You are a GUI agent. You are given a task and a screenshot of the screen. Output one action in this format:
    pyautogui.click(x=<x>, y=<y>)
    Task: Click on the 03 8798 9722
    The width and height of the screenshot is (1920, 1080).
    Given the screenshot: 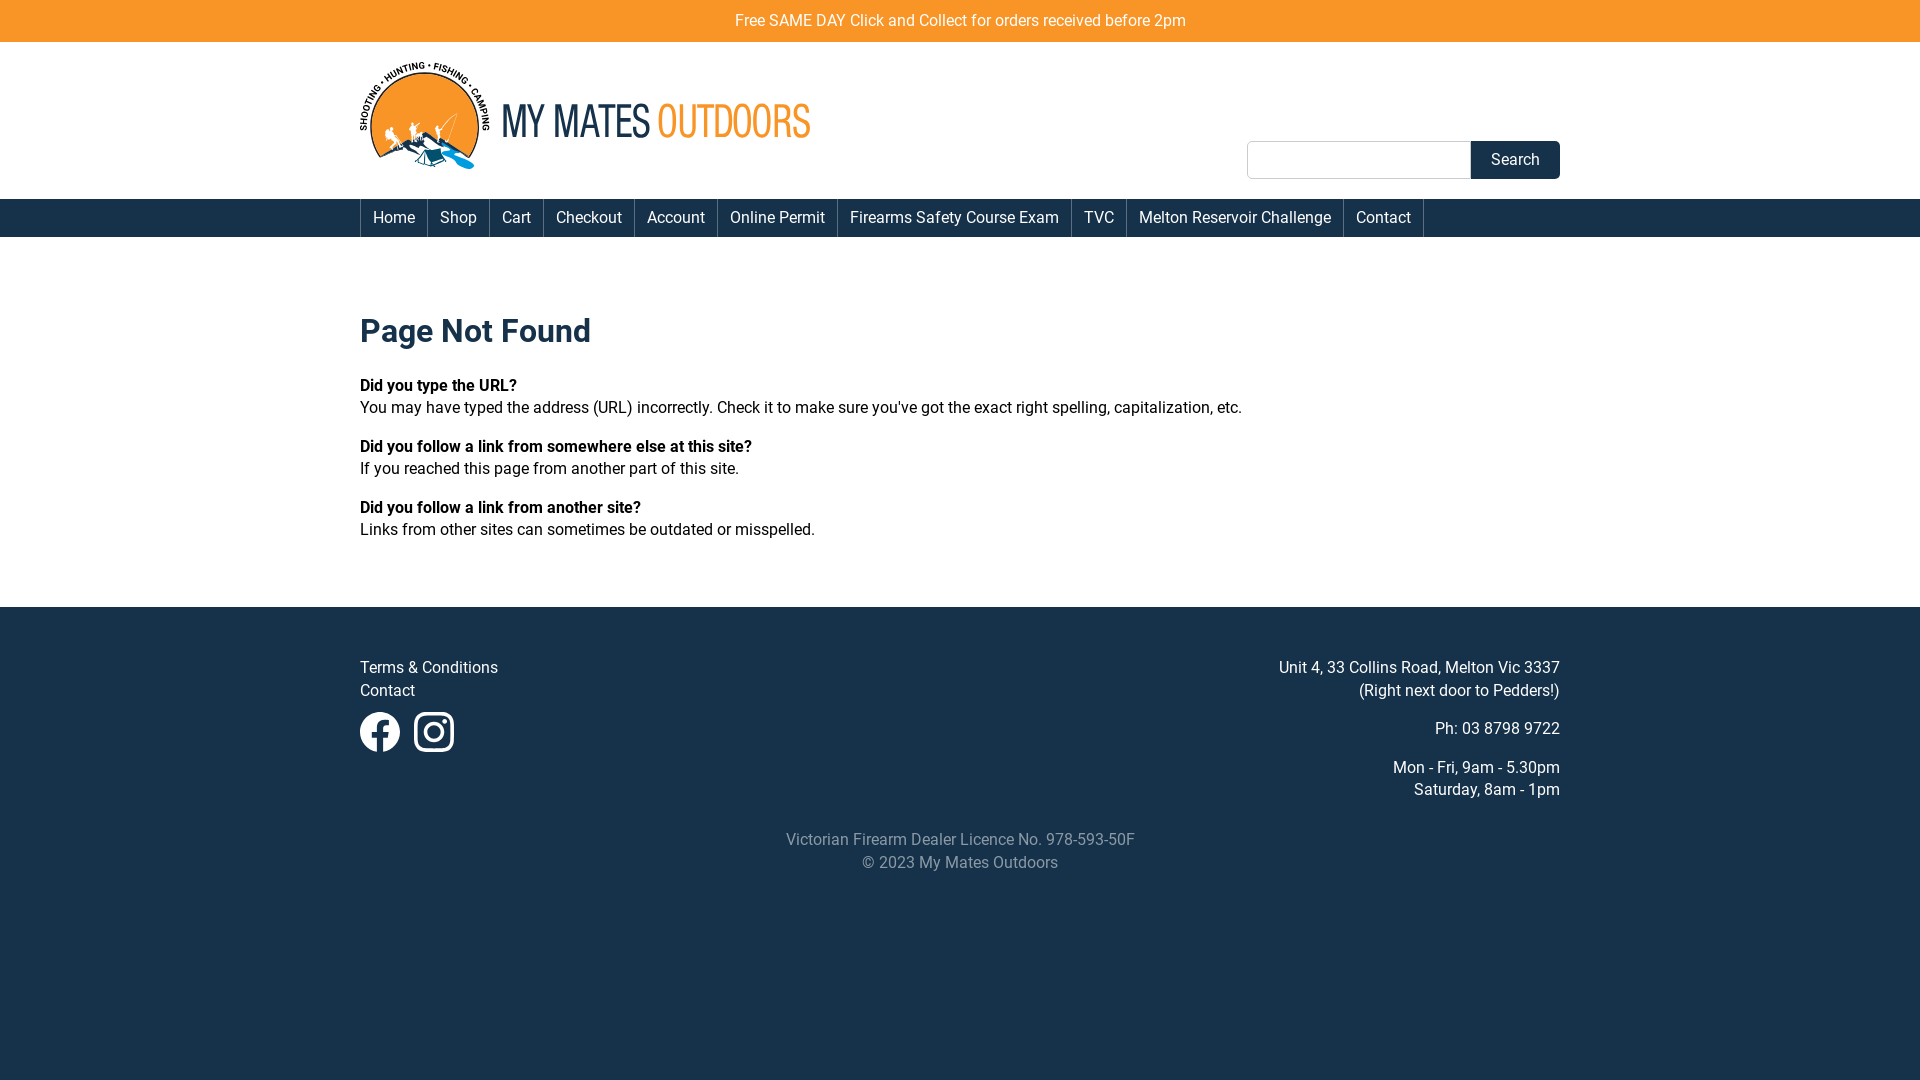 What is the action you would take?
    pyautogui.click(x=1511, y=728)
    